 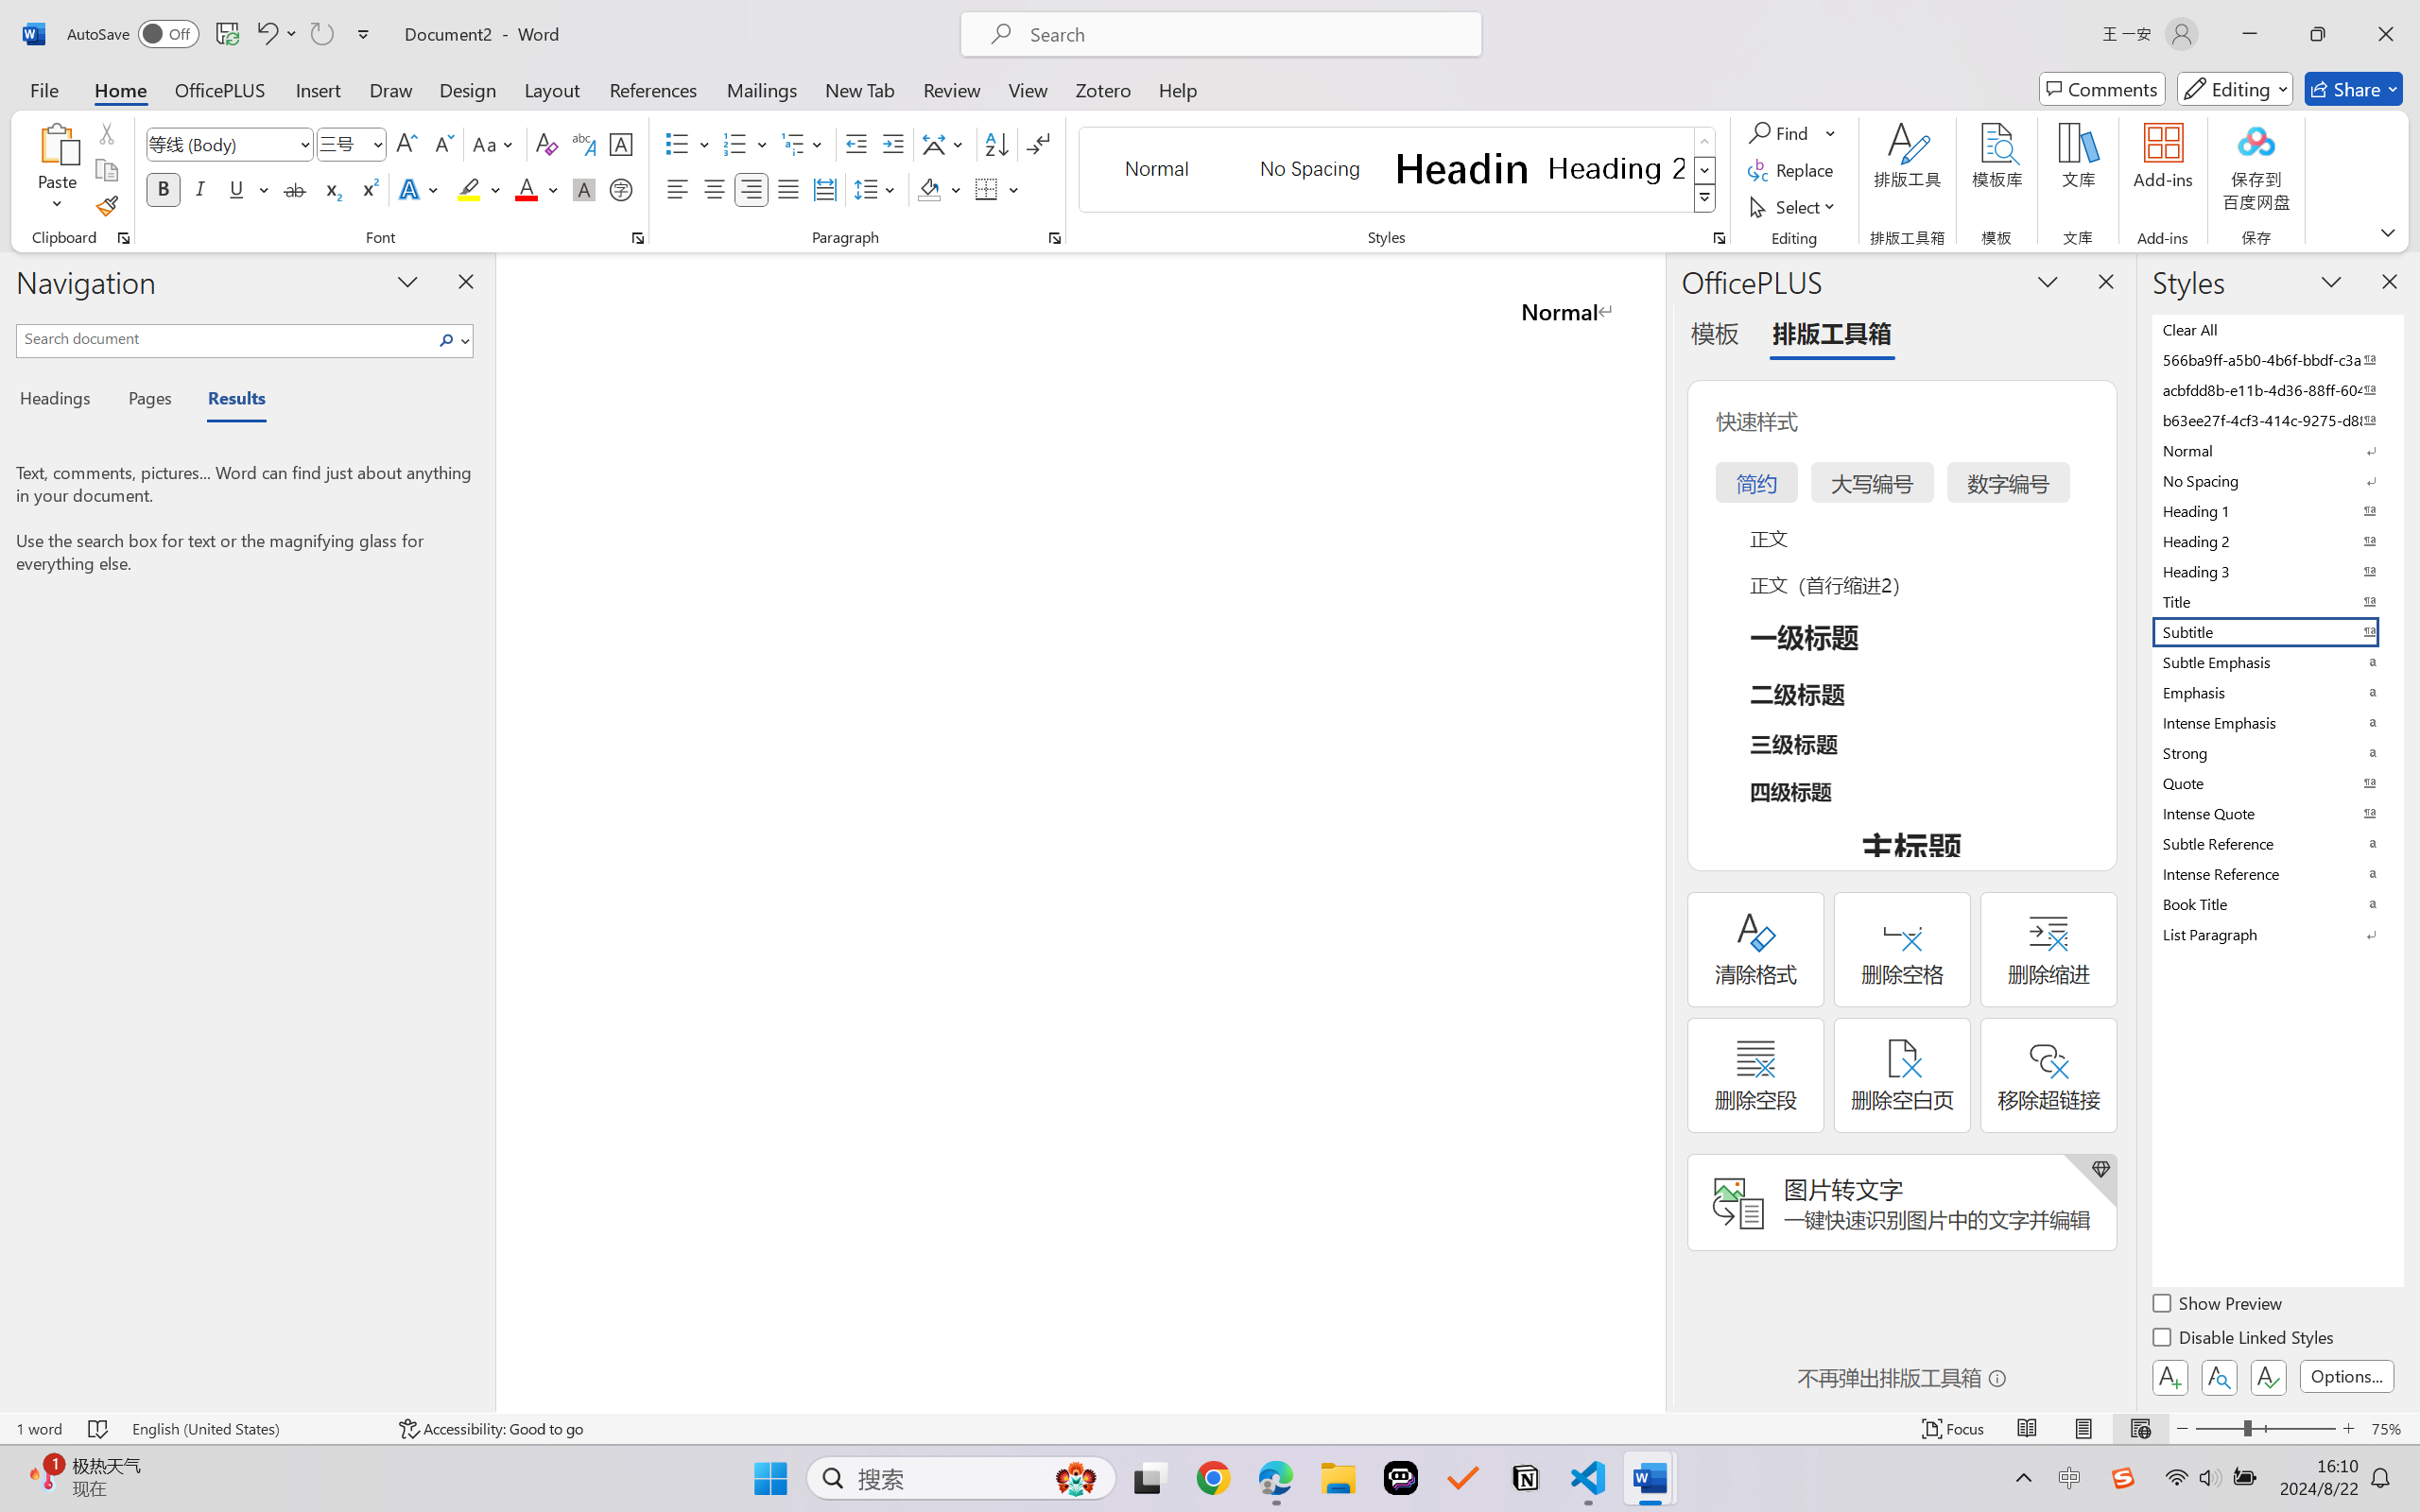 What do you see at coordinates (582, 144) in the screenshot?
I see `Phonetic Guide...` at bounding box center [582, 144].